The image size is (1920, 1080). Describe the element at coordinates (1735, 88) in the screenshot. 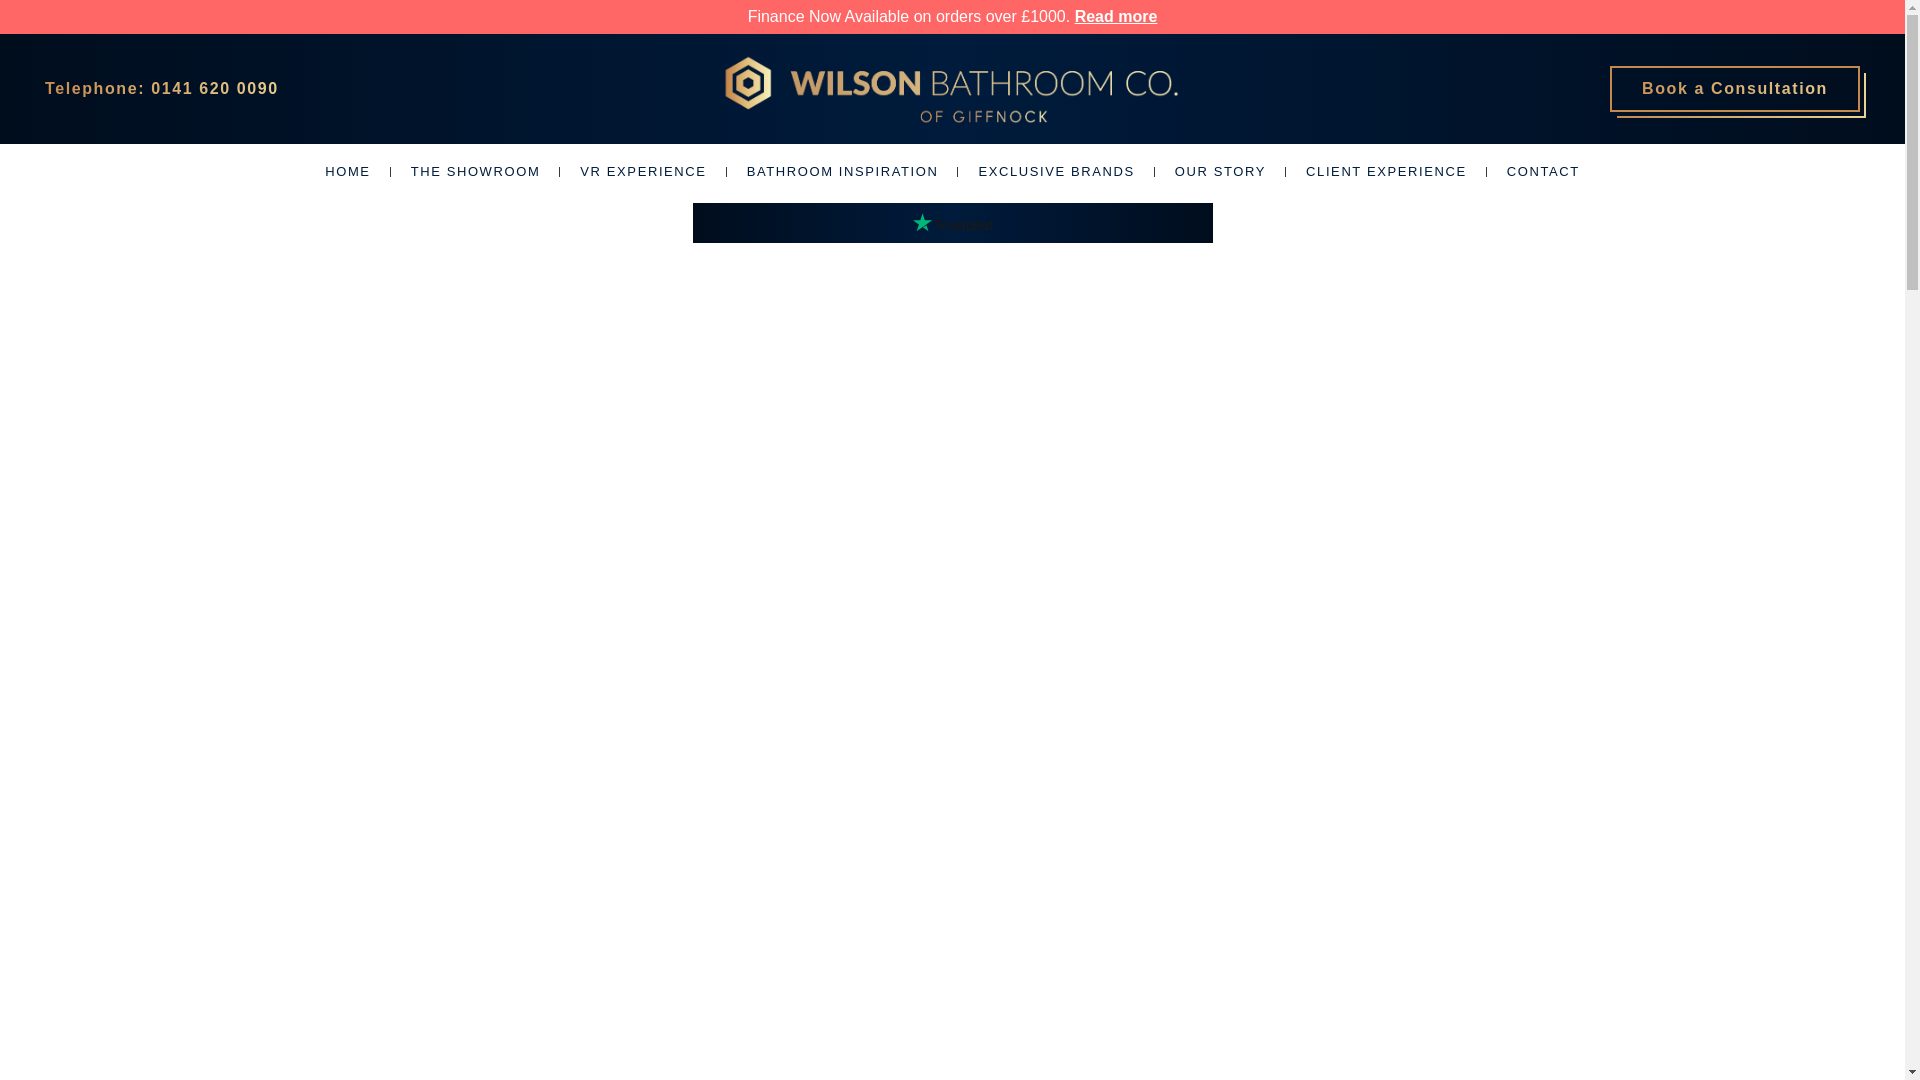

I see `Book a Consultation` at that location.